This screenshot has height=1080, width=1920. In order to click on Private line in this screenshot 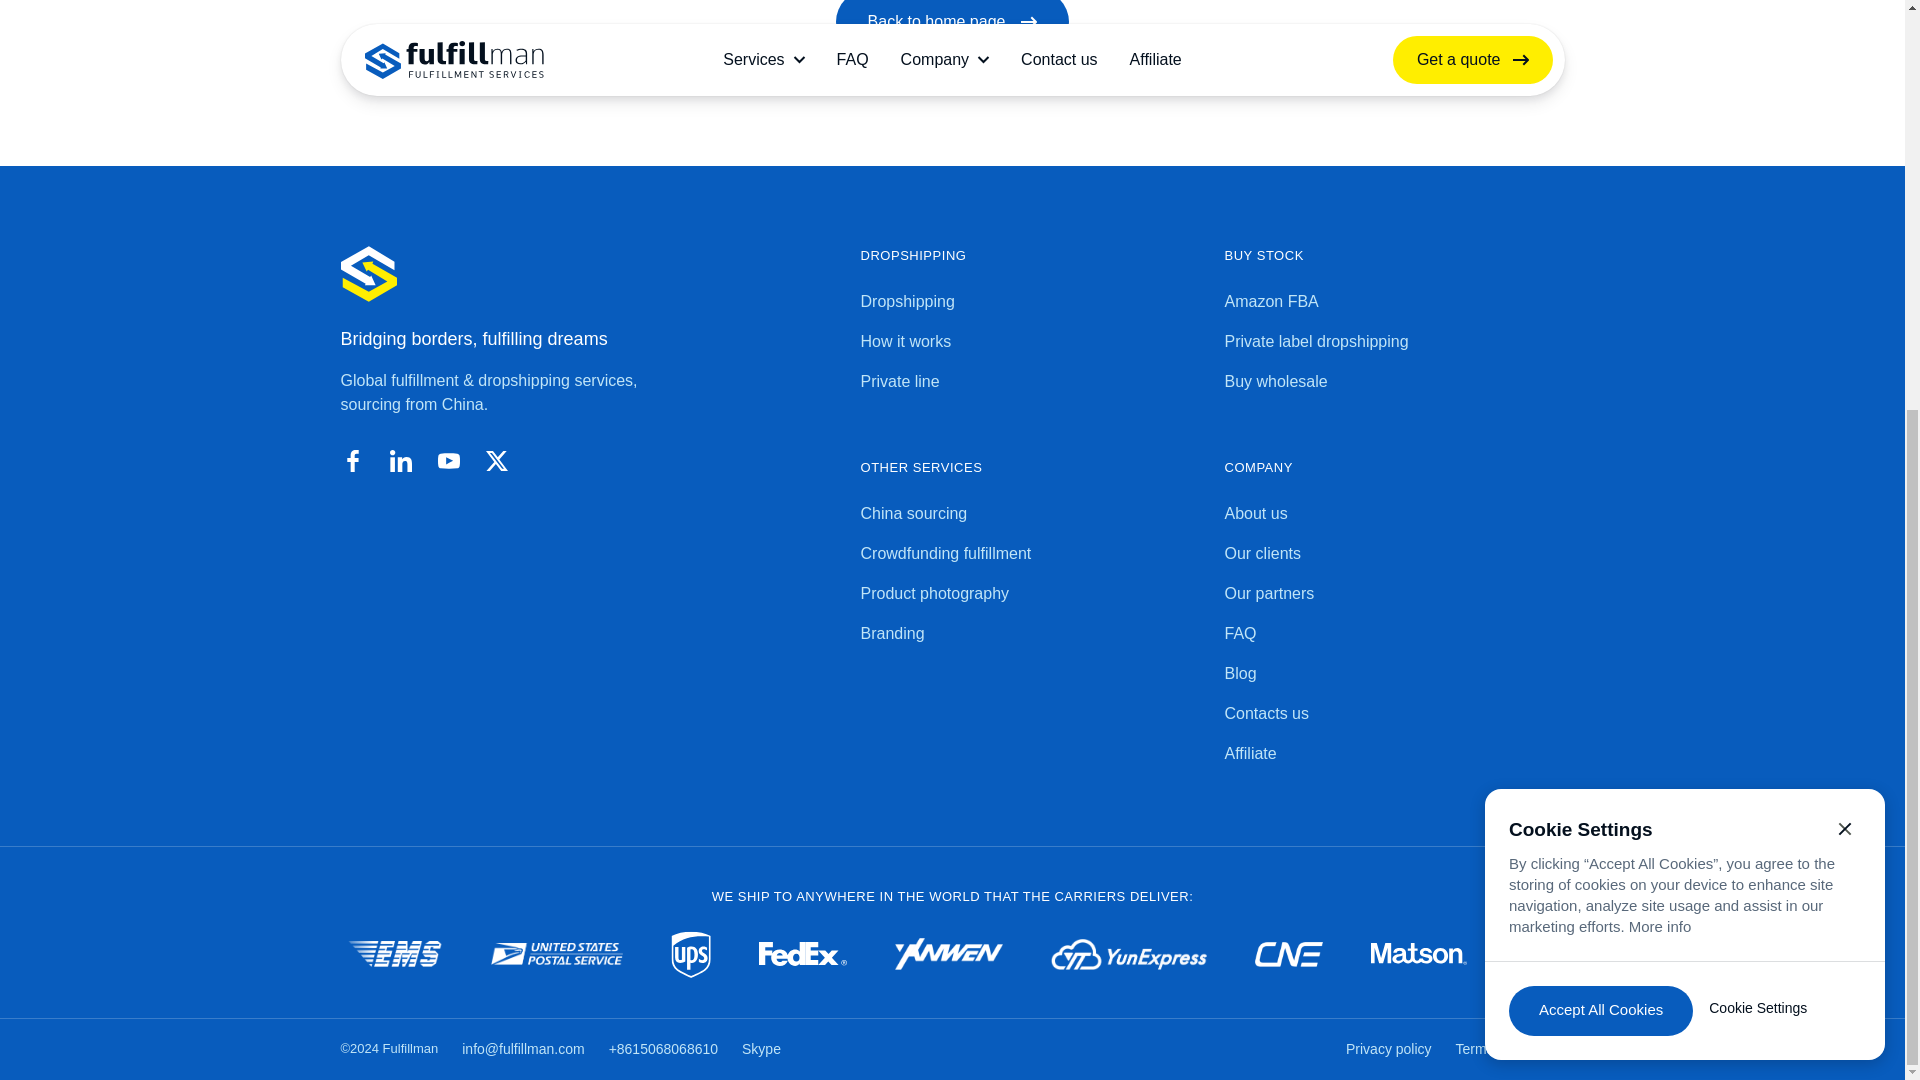, I will do `click(1030, 382)`.